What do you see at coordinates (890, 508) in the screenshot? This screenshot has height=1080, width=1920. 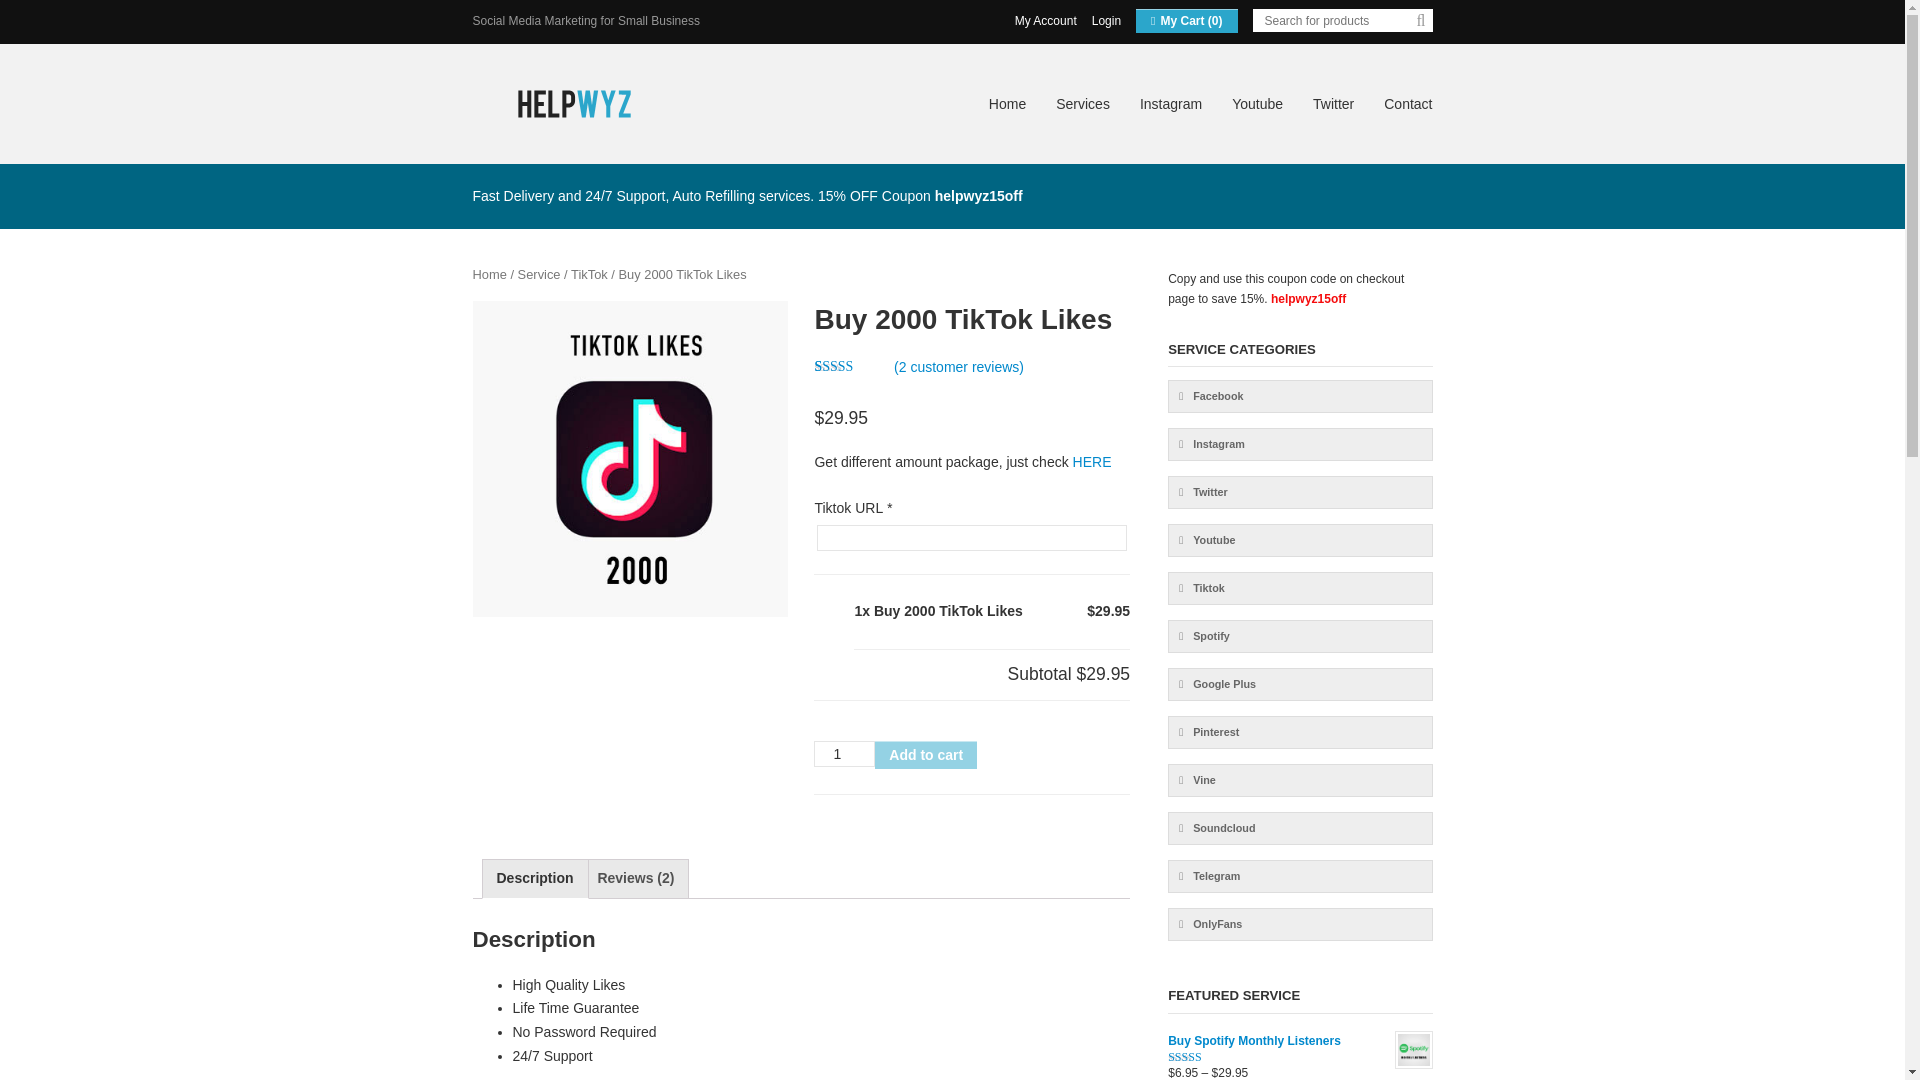 I see `Required field` at bounding box center [890, 508].